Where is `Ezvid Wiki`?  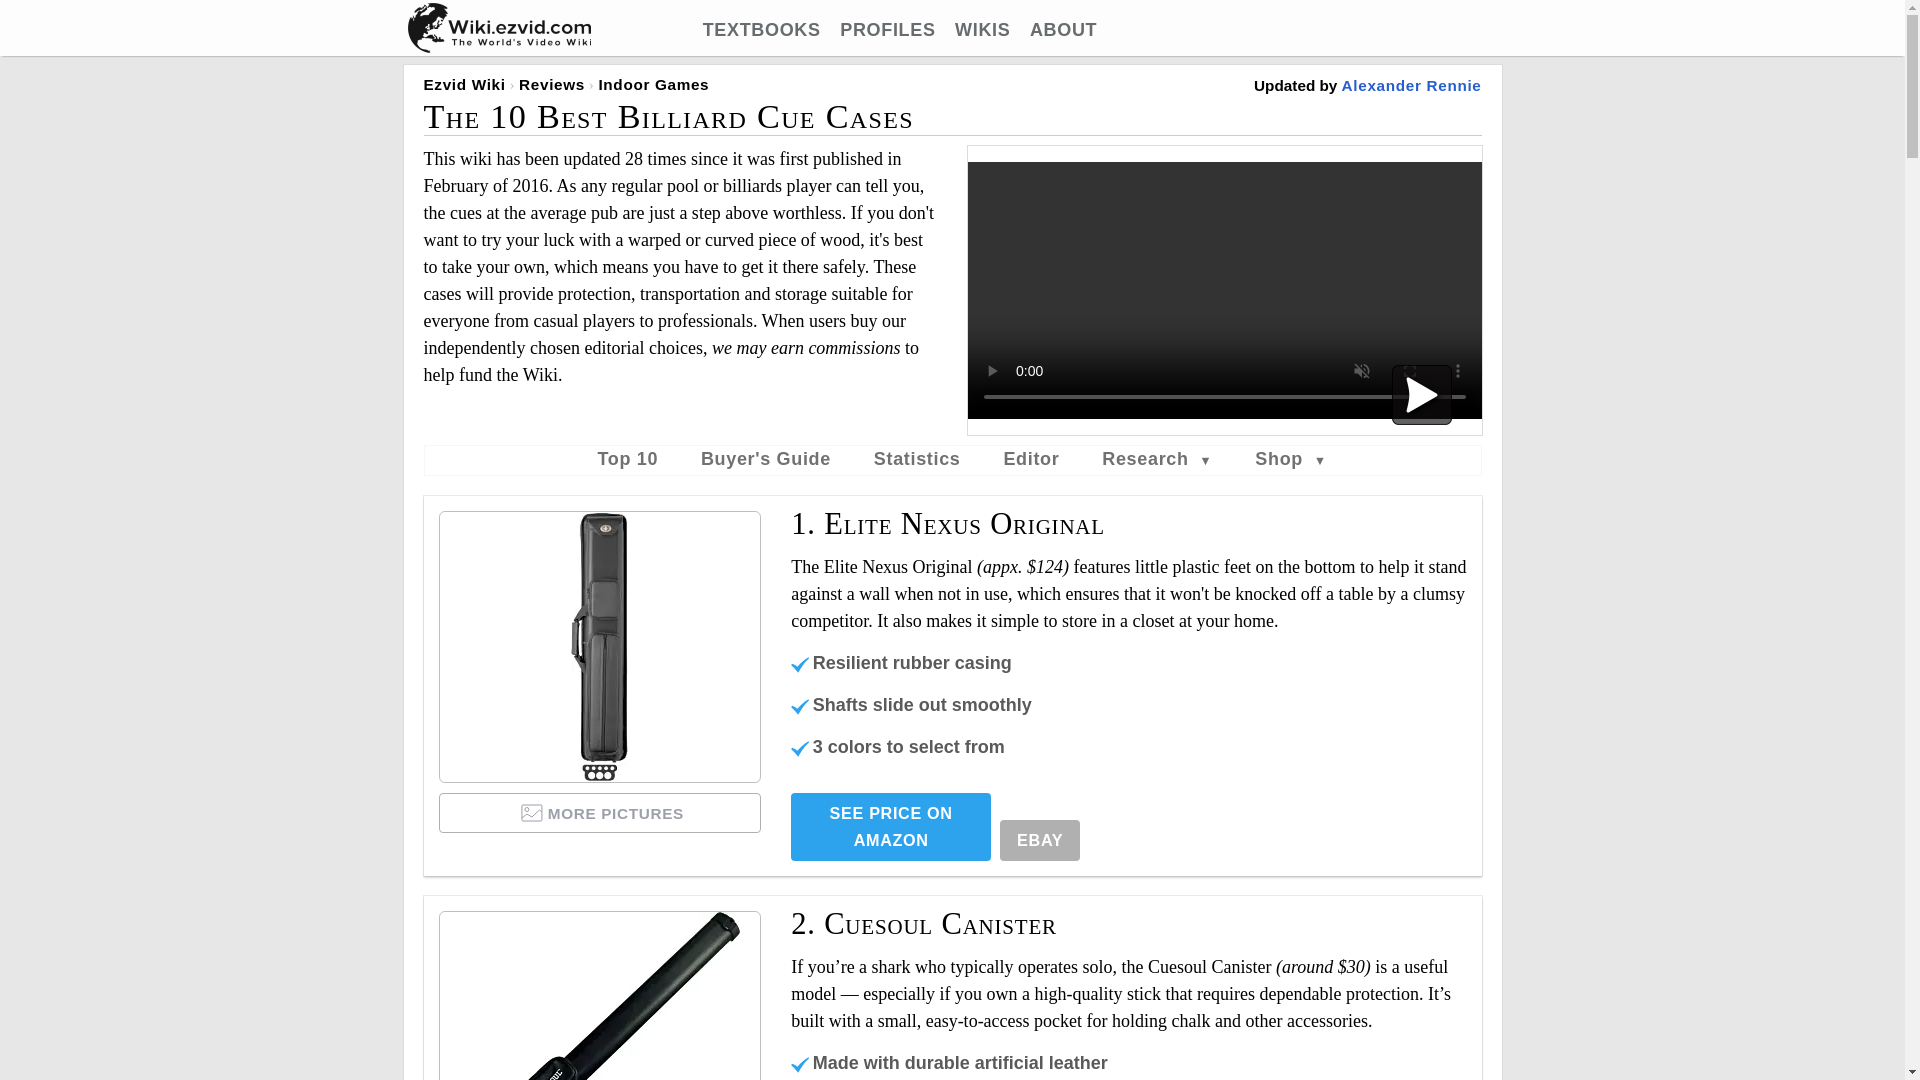
Ezvid Wiki is located at coordinates (465, 84).